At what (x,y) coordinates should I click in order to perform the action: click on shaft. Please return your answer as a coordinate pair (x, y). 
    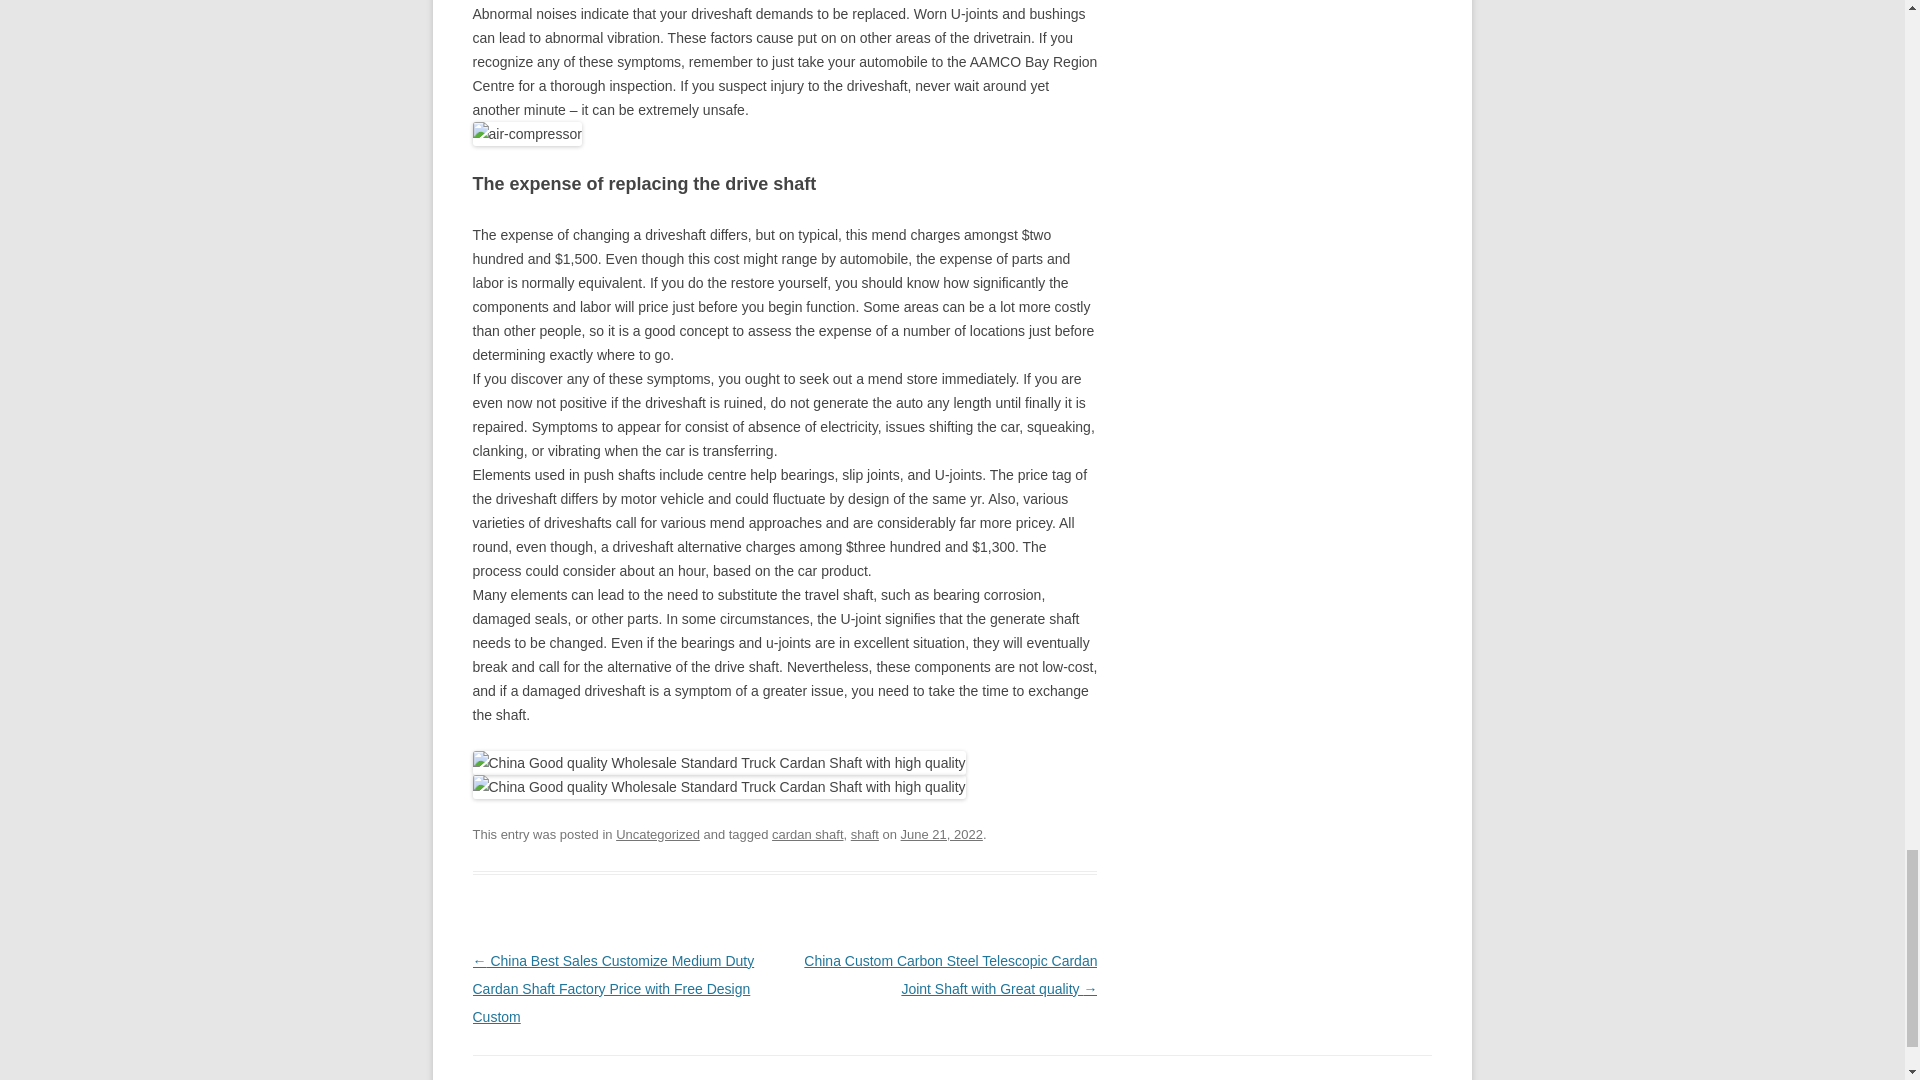
    Looking at the image, I should click on (864, 834).